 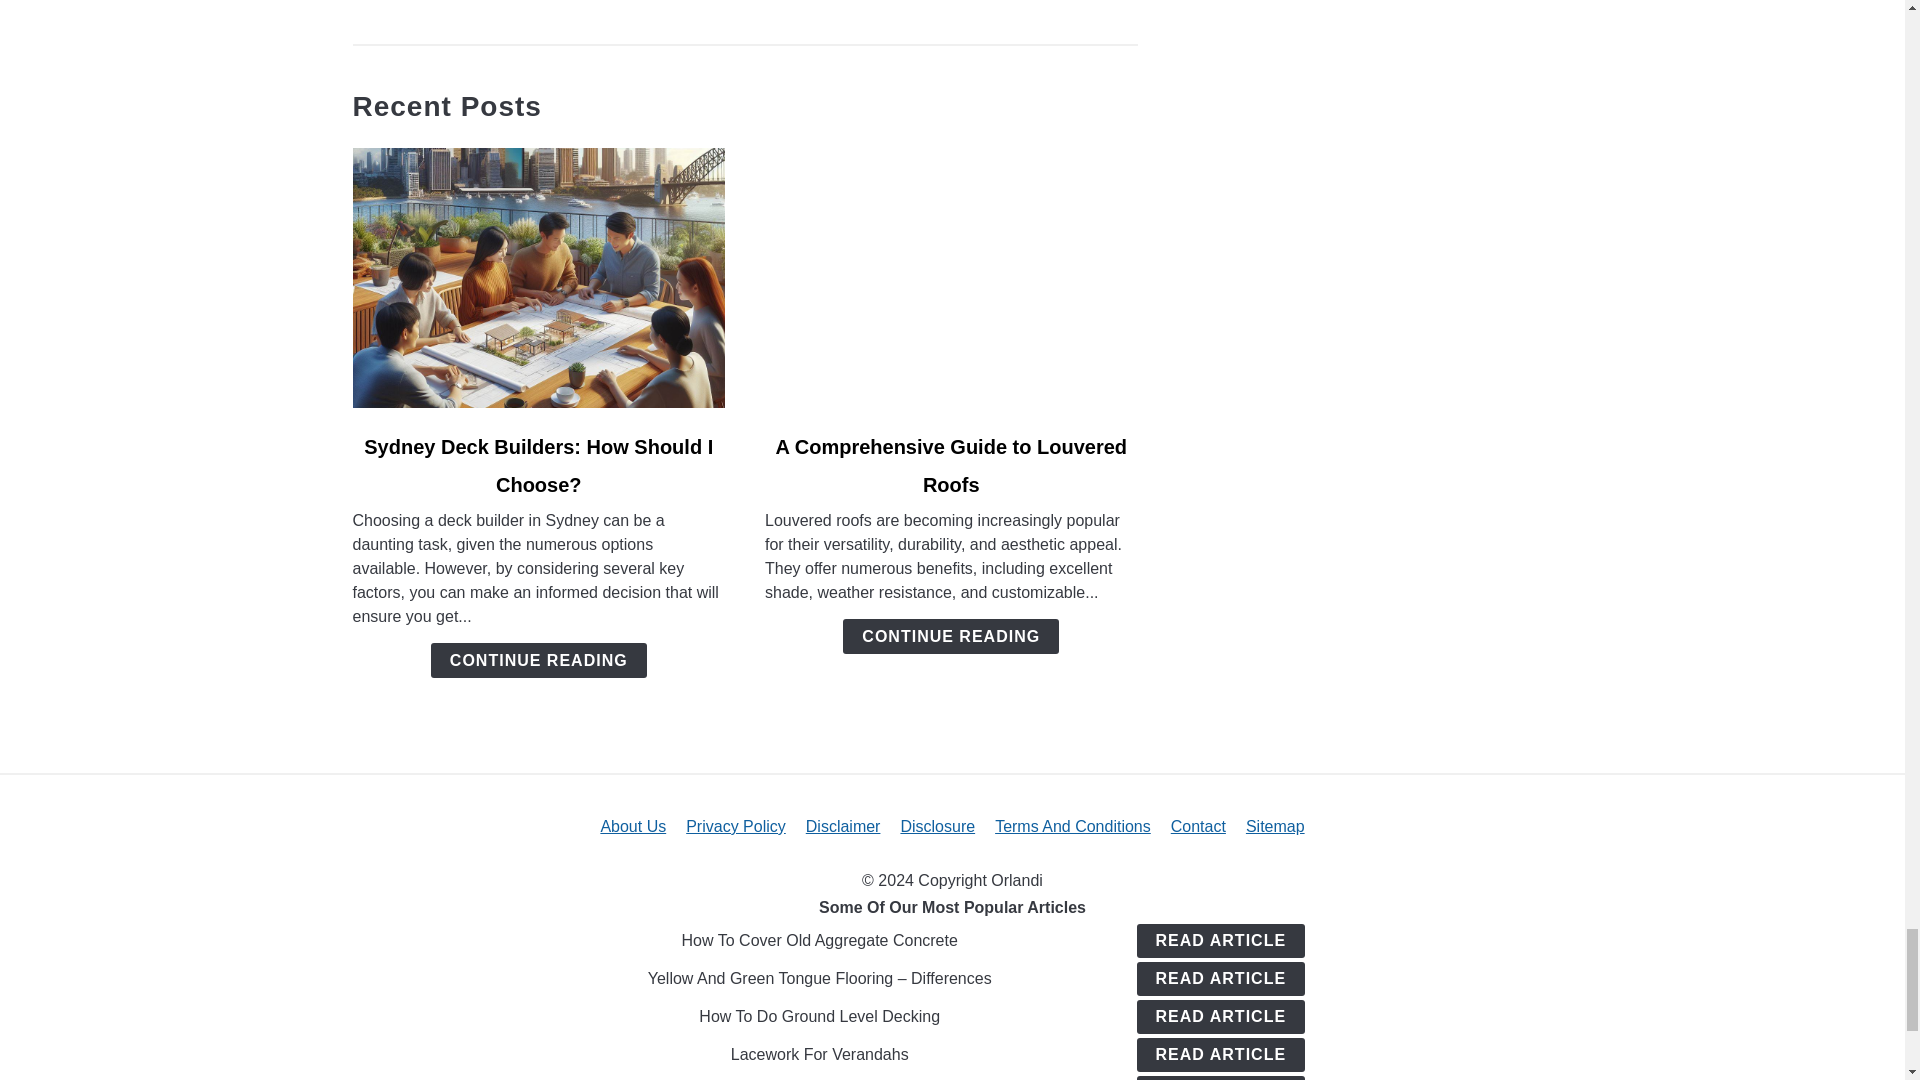 What do you see at coordinates (951, 466) in the screenshot?
I see `A Comprehensive Guide to Louvered Roofs` at bounding box center [951, 466].